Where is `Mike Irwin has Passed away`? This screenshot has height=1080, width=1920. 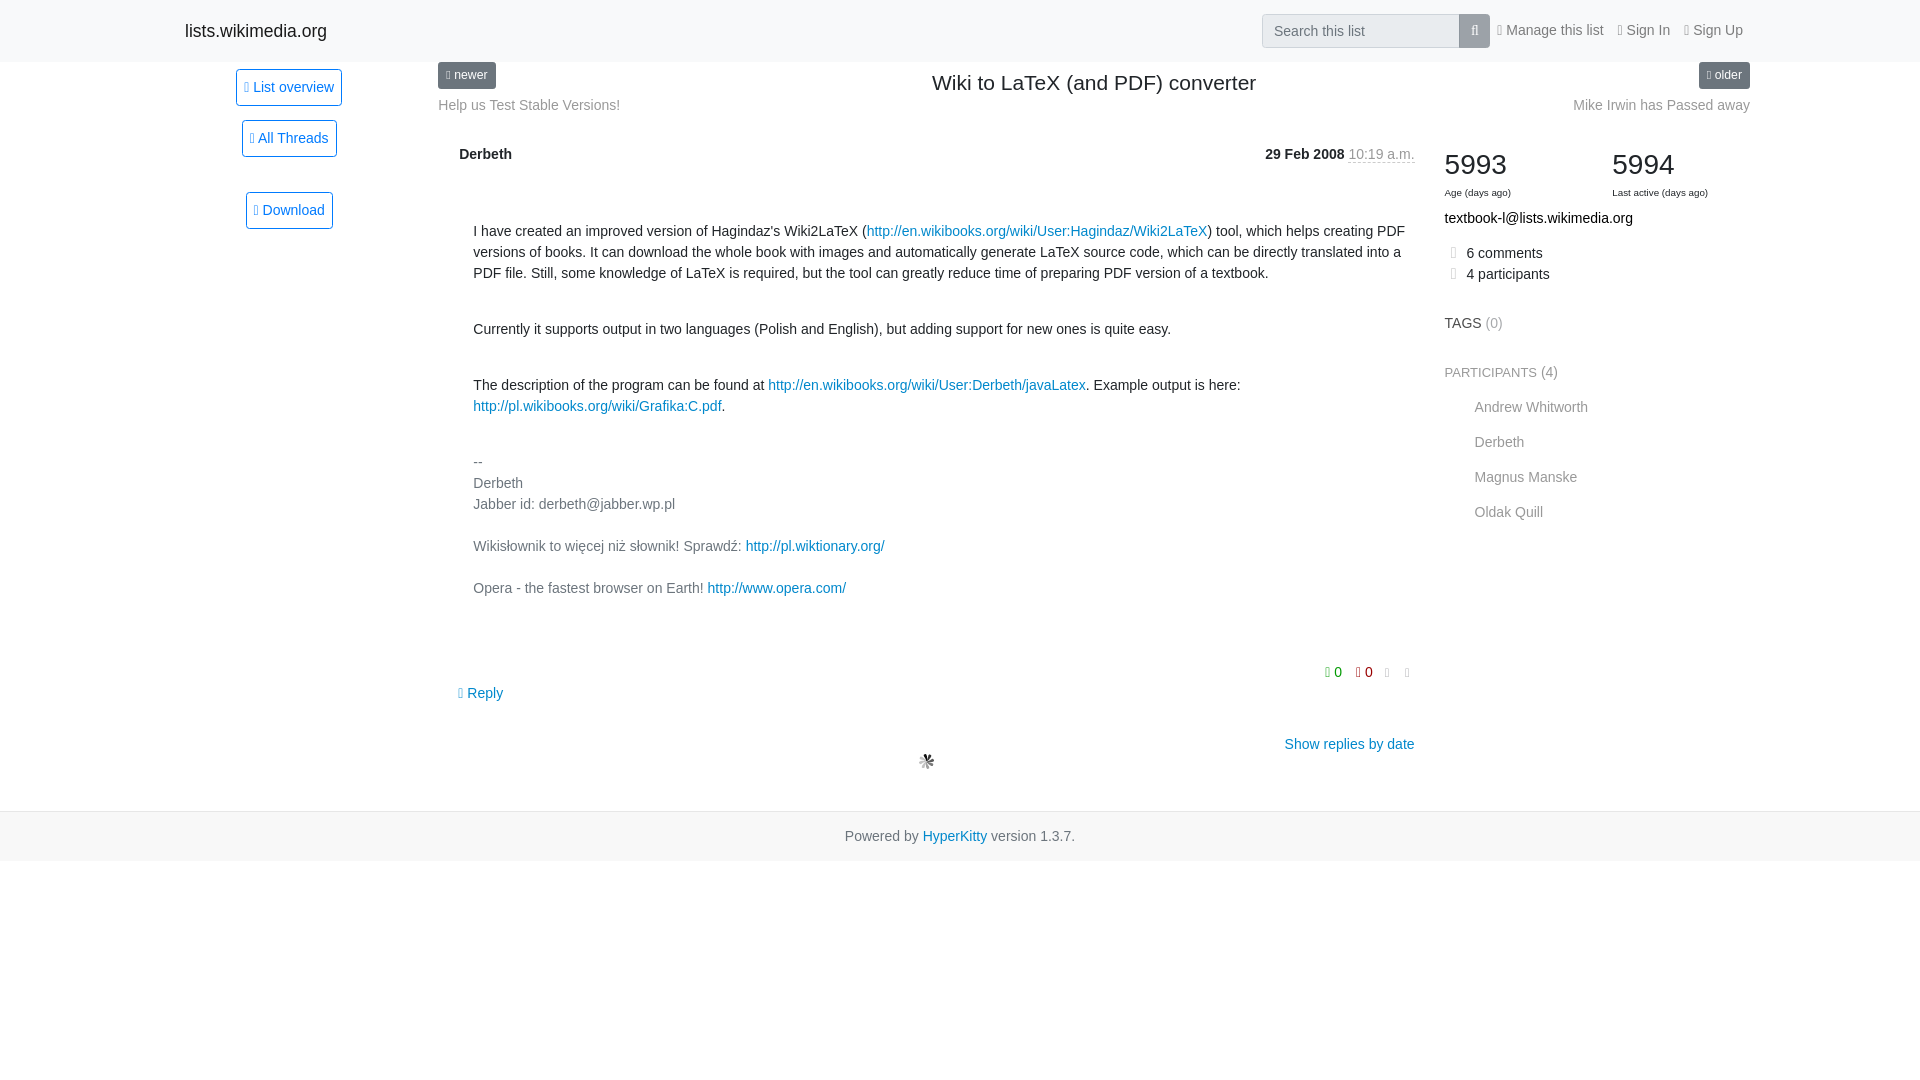
Mike Irwin has Passed away is located at coordinates (1660, 105).